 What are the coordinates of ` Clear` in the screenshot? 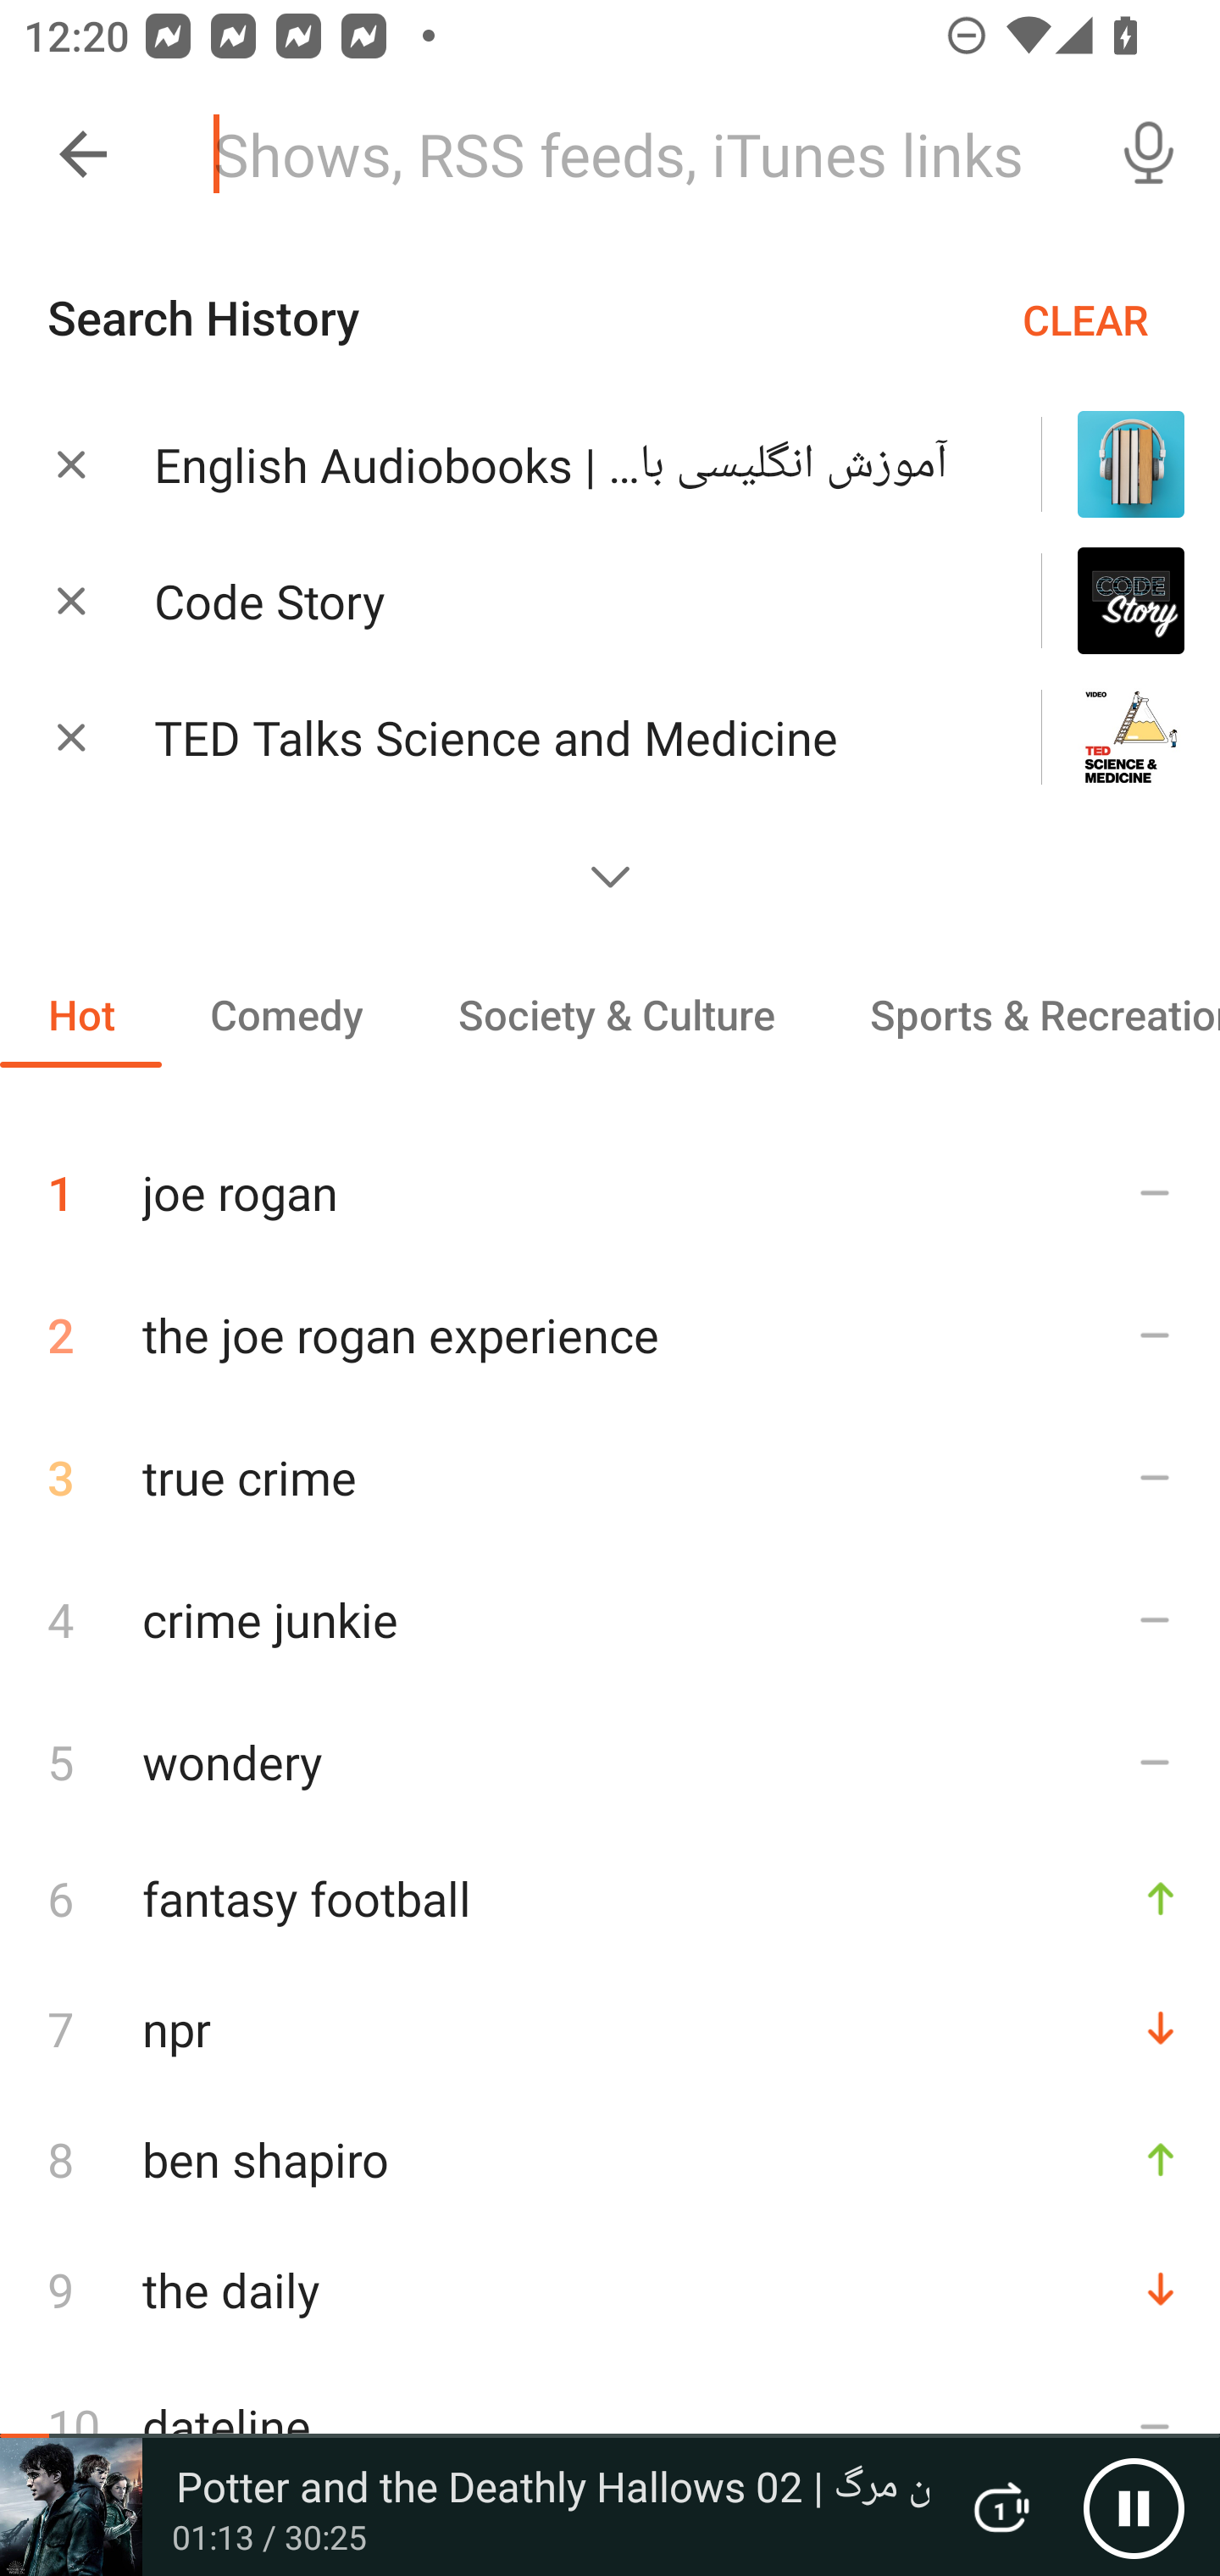 It's located at (71, 600).